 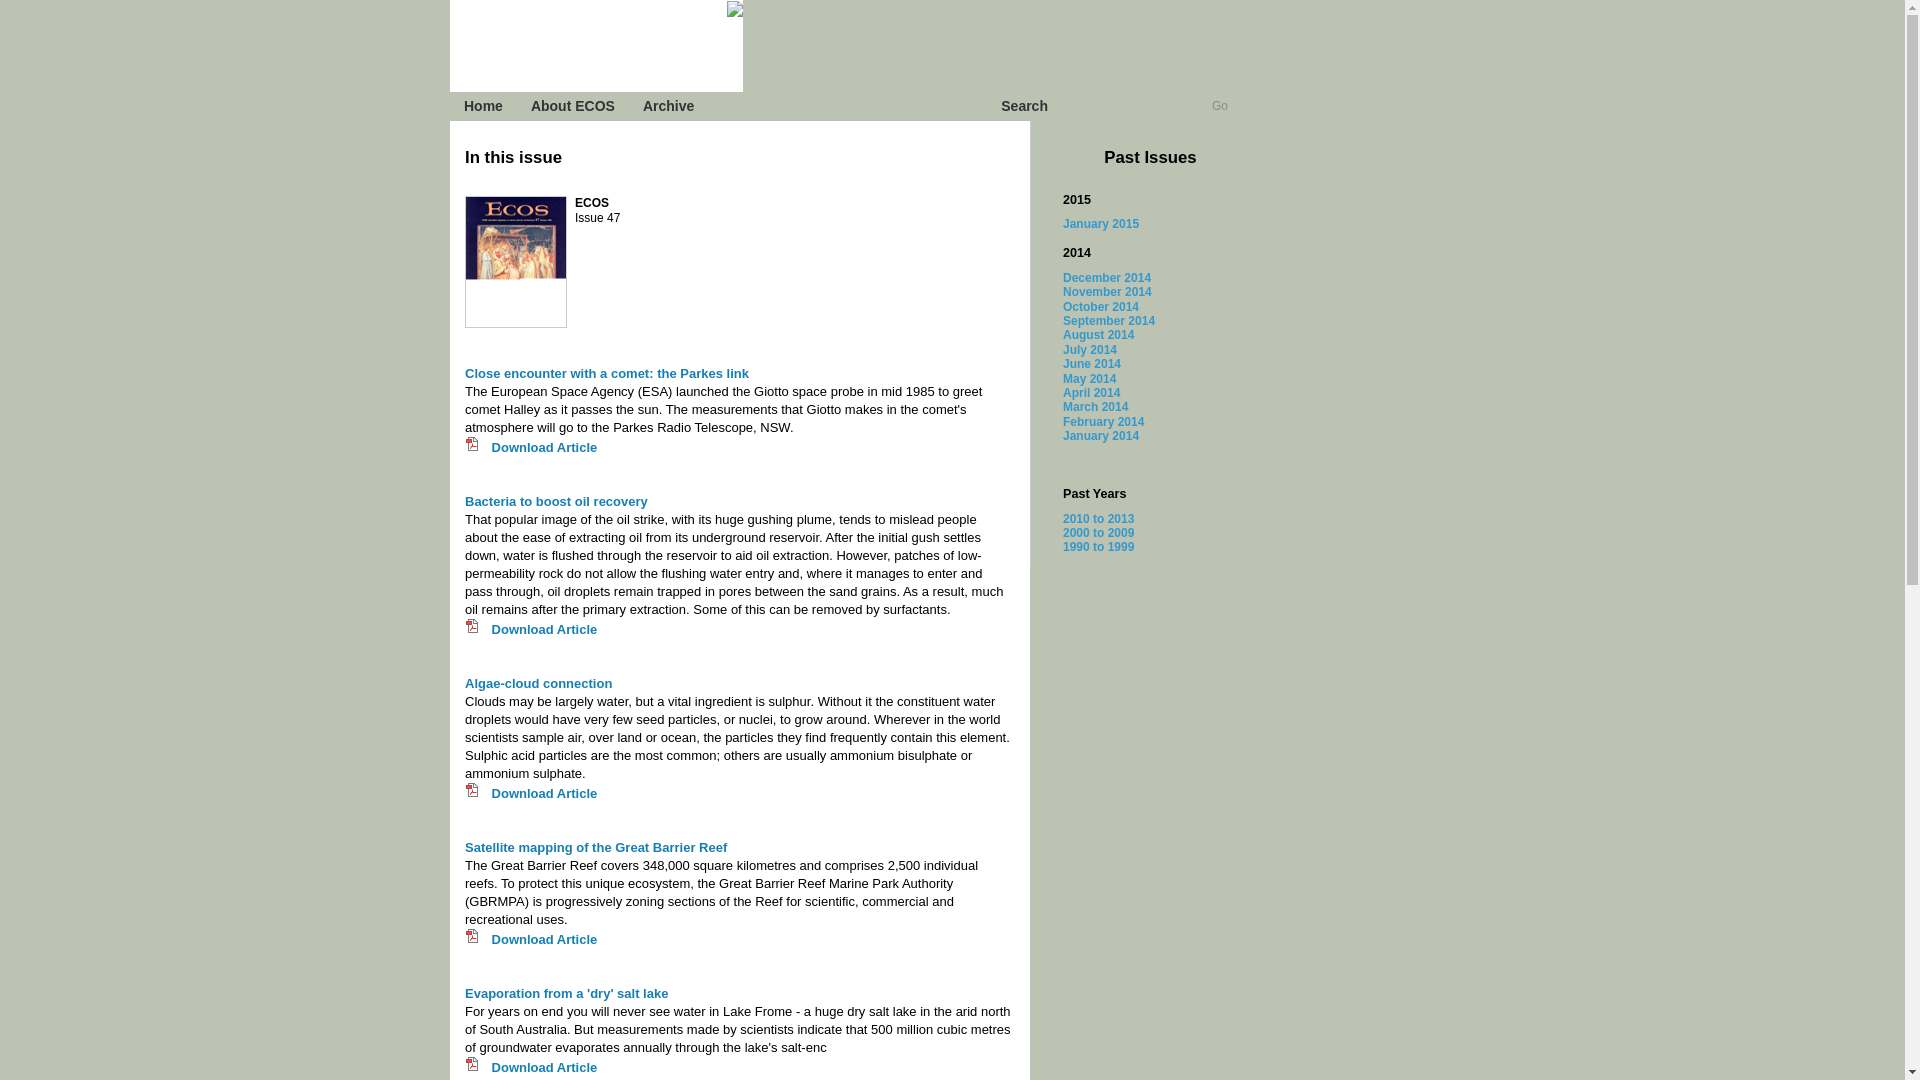 I want to click on Algae-cloud connection, so click(x=538, y=684).